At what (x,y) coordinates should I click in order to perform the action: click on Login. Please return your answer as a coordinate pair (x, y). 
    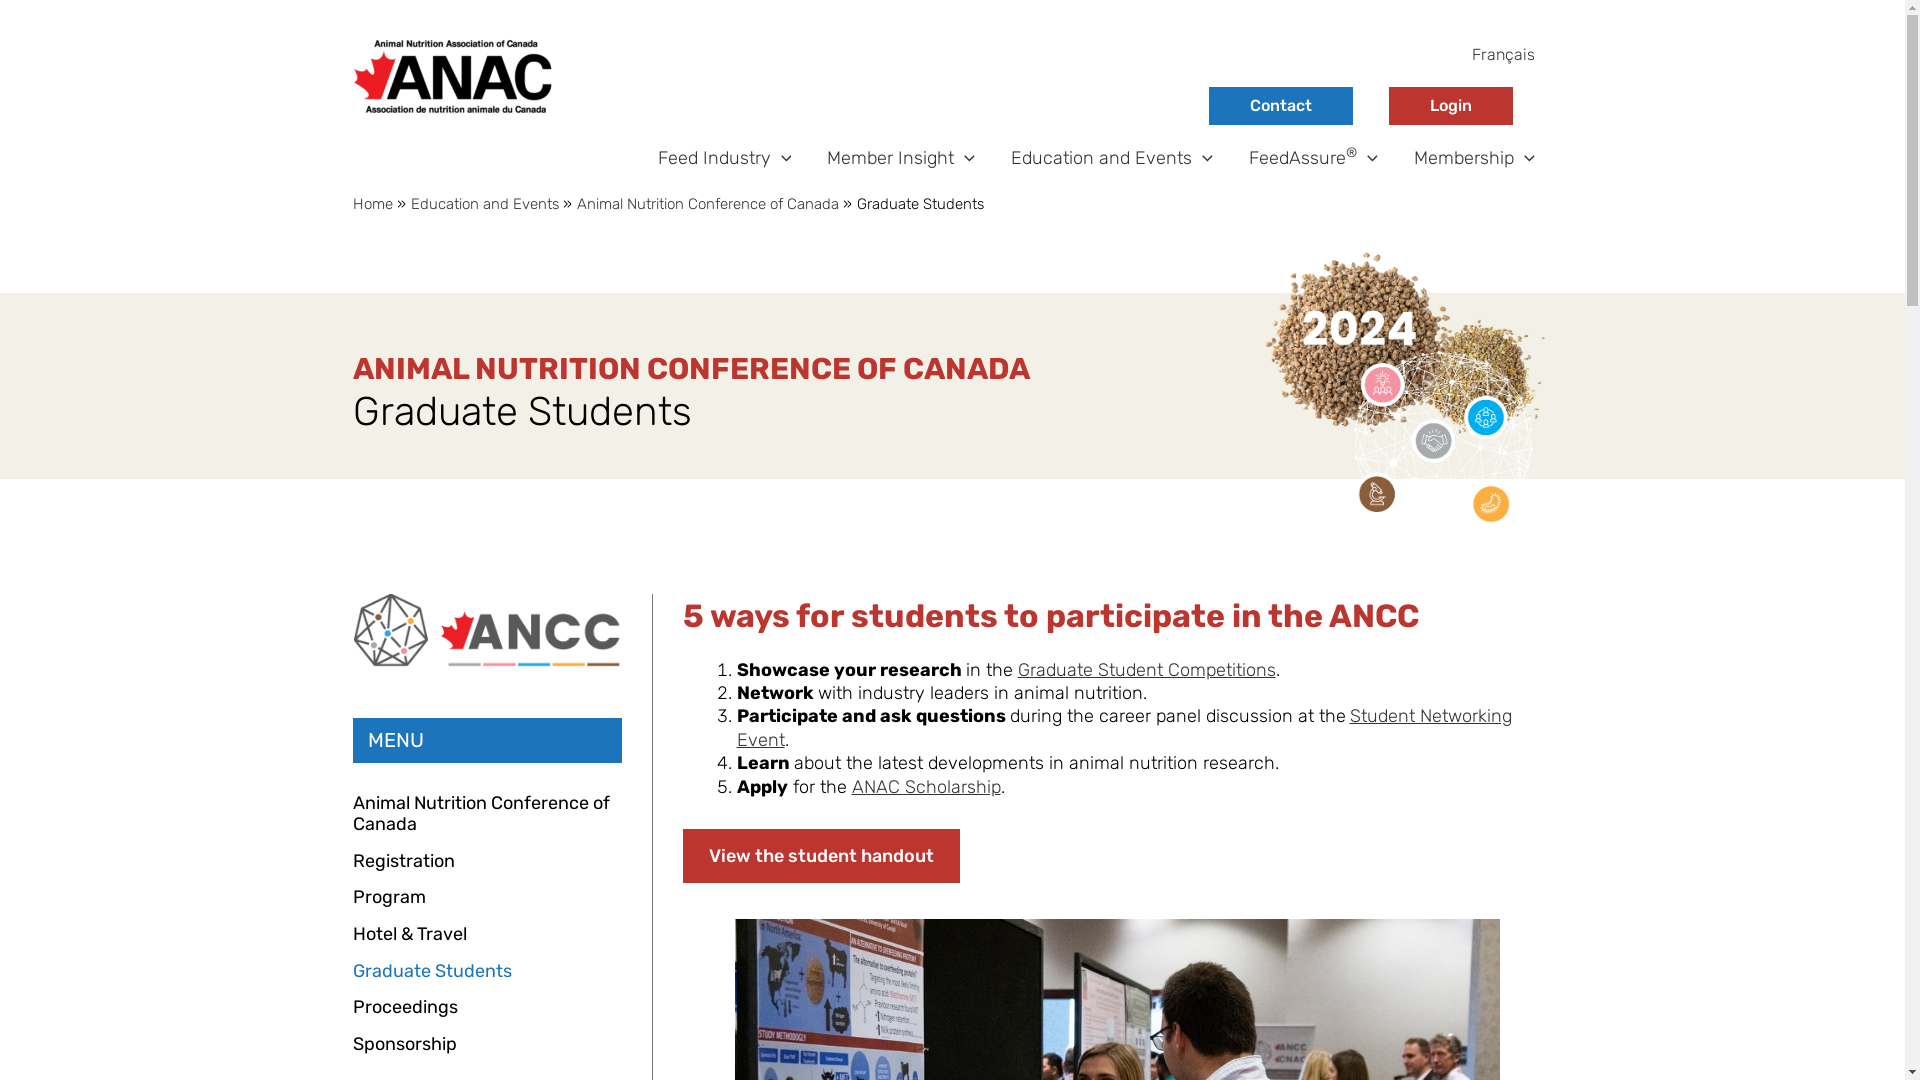
    Looking at the image, I should click on (1450, 106).